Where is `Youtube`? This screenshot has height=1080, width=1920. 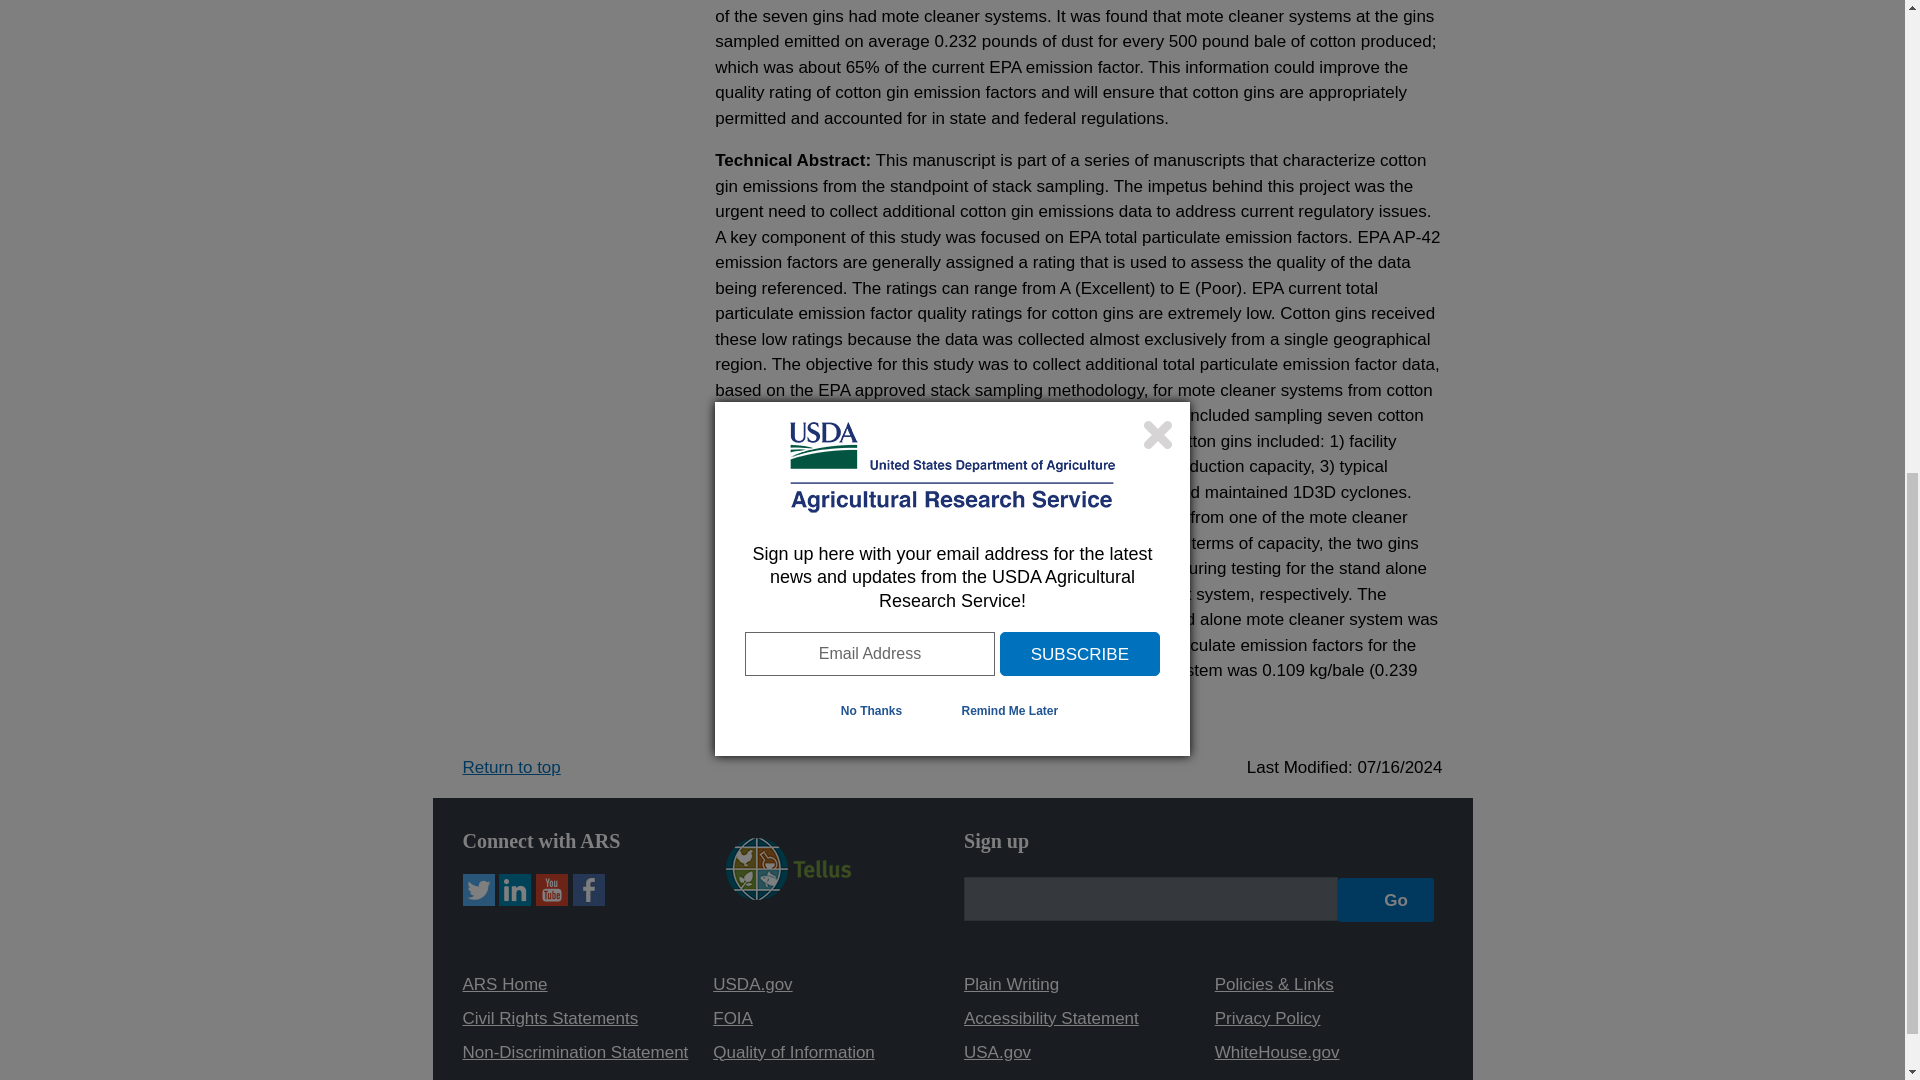
Youtube is located at coordinates (552, 890).